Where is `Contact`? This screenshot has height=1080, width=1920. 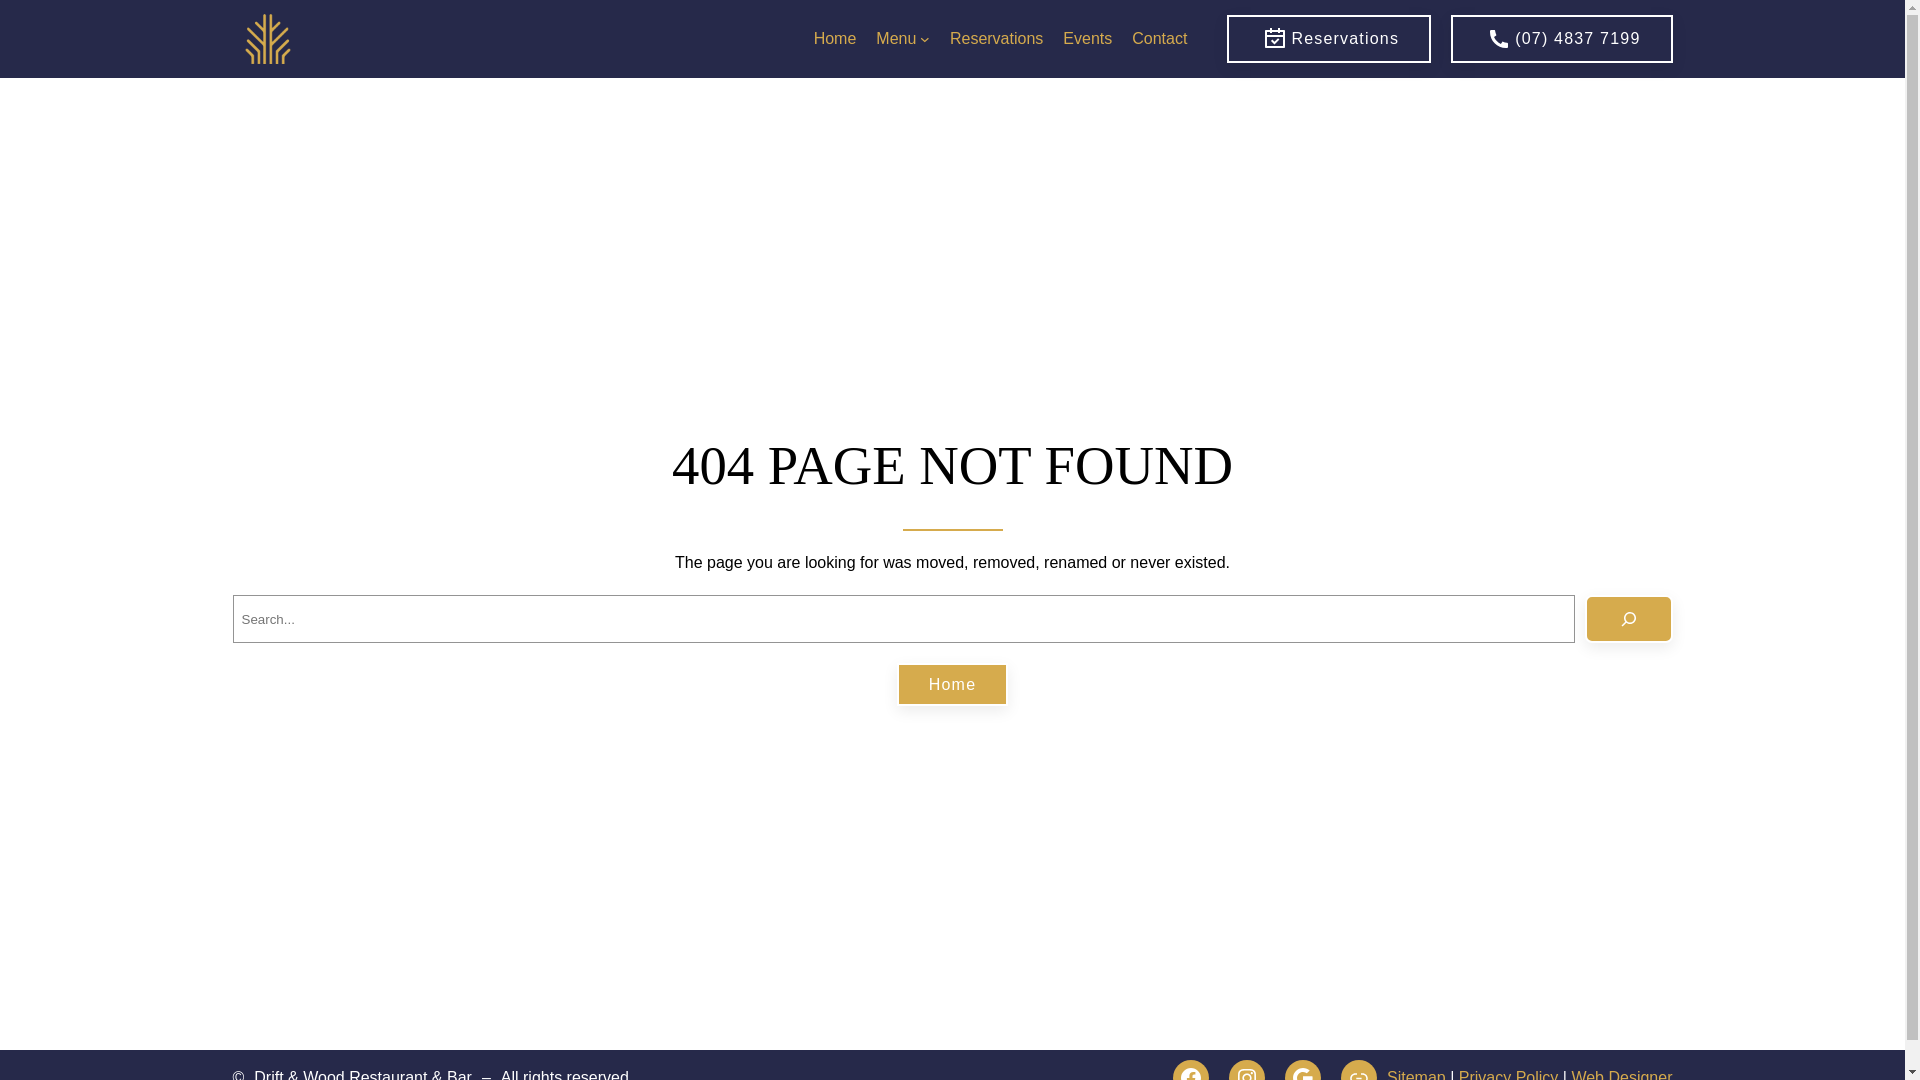 Contact is located at coordinates (1160, 39).